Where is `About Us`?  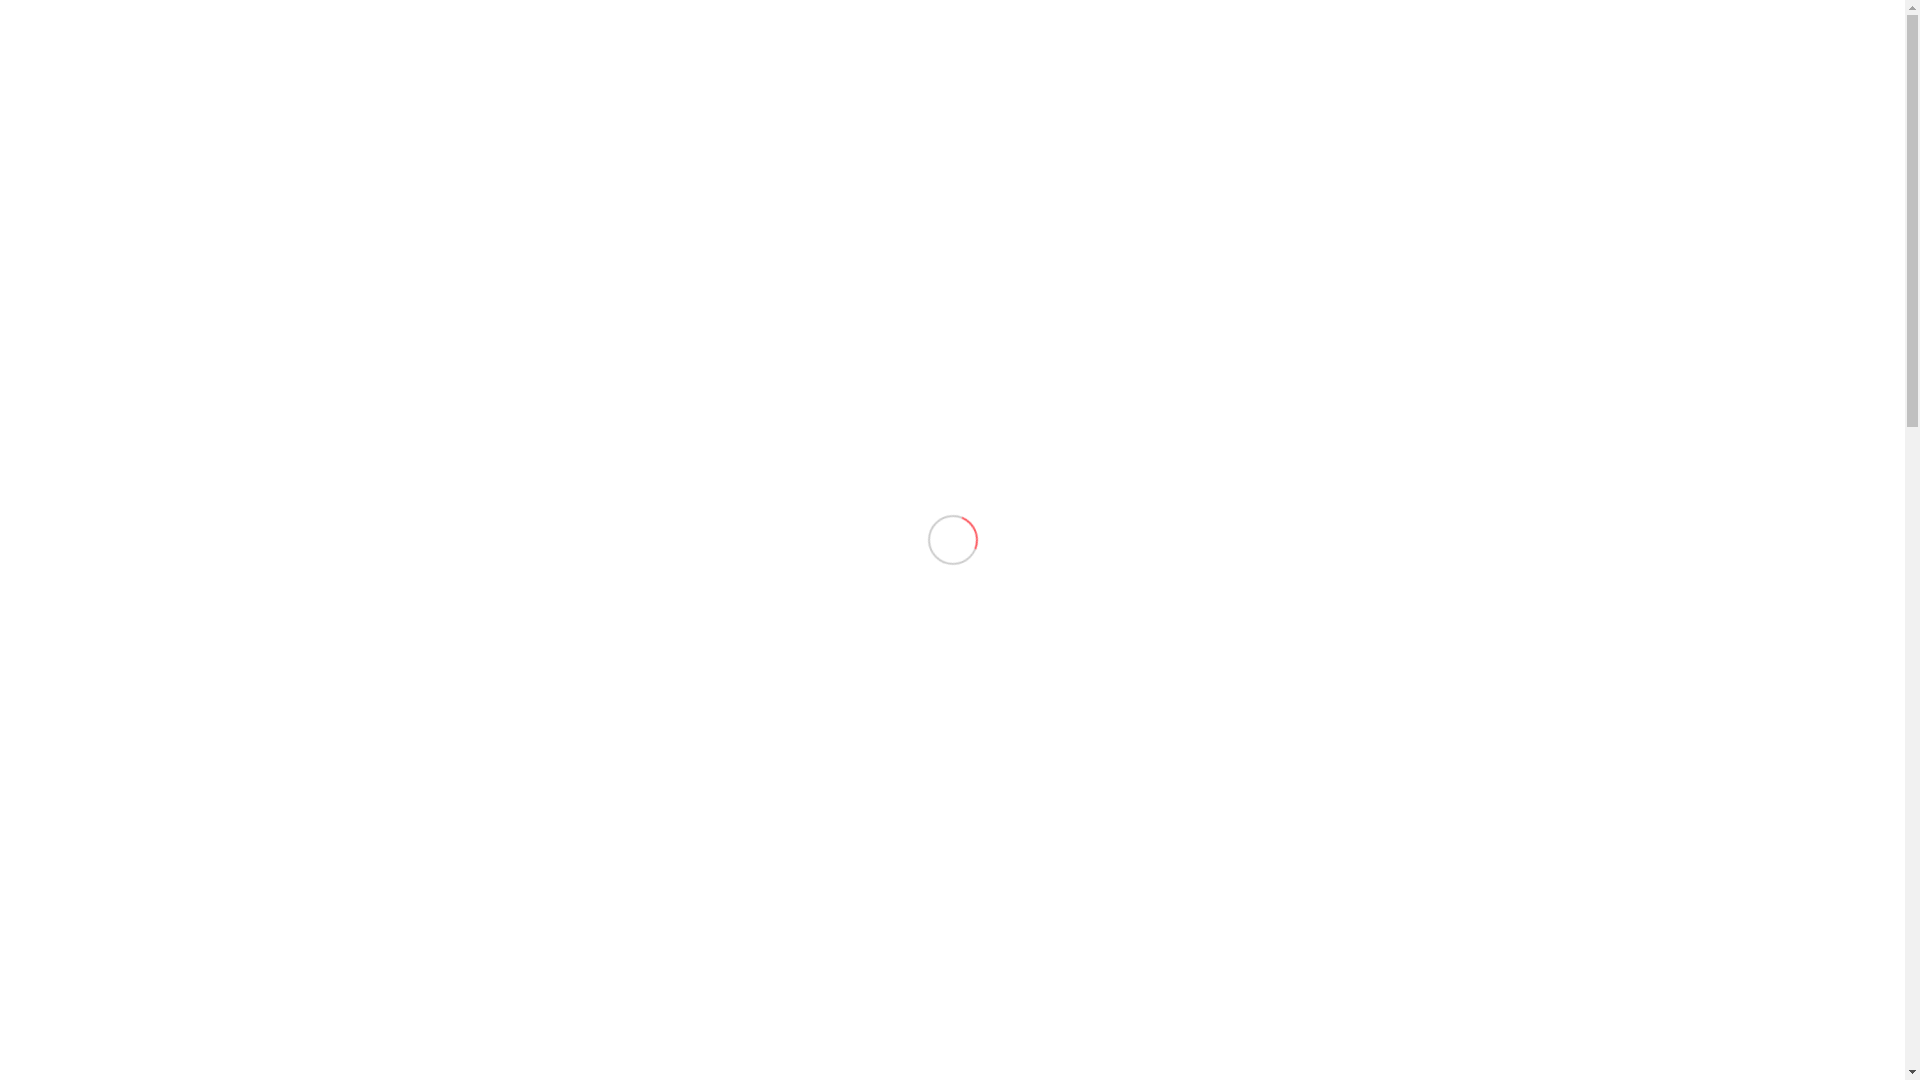
About Us is located at coordinates (1438, 50).